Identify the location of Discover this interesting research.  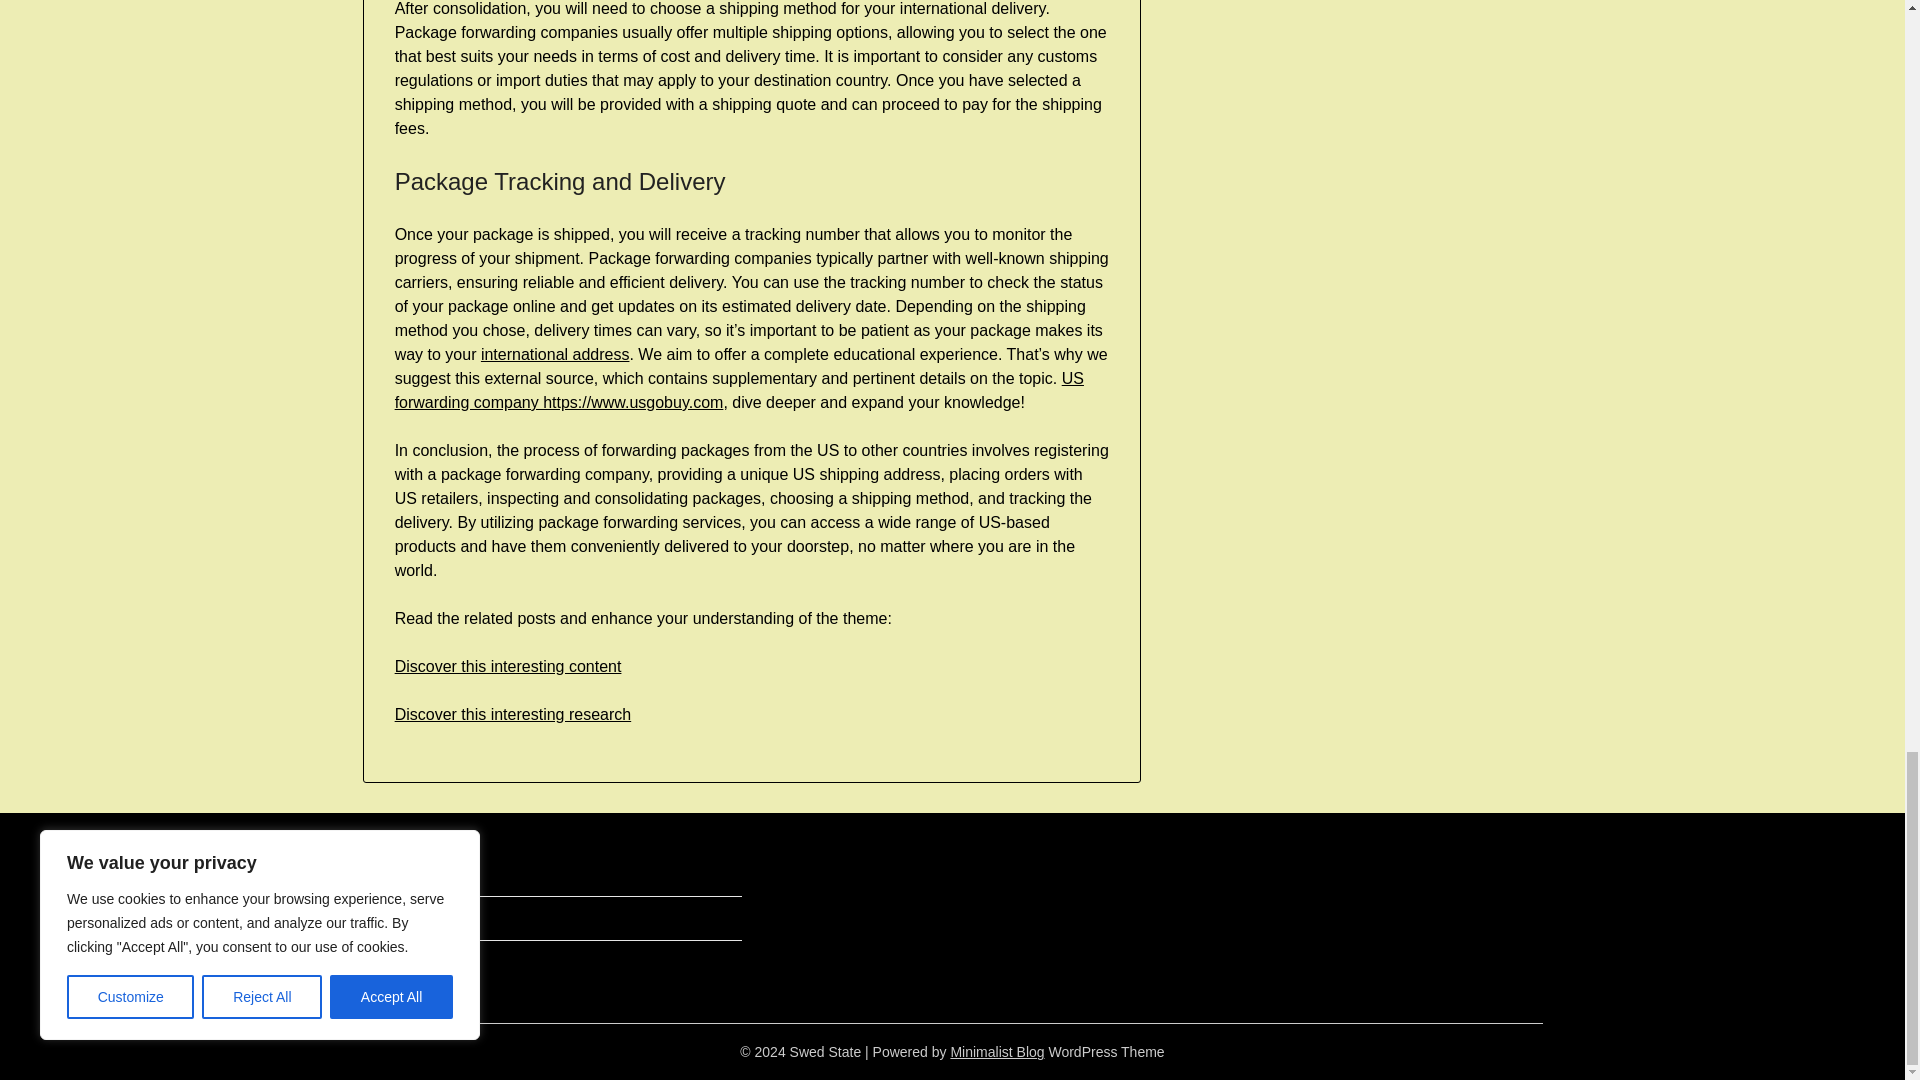
(513, 714).